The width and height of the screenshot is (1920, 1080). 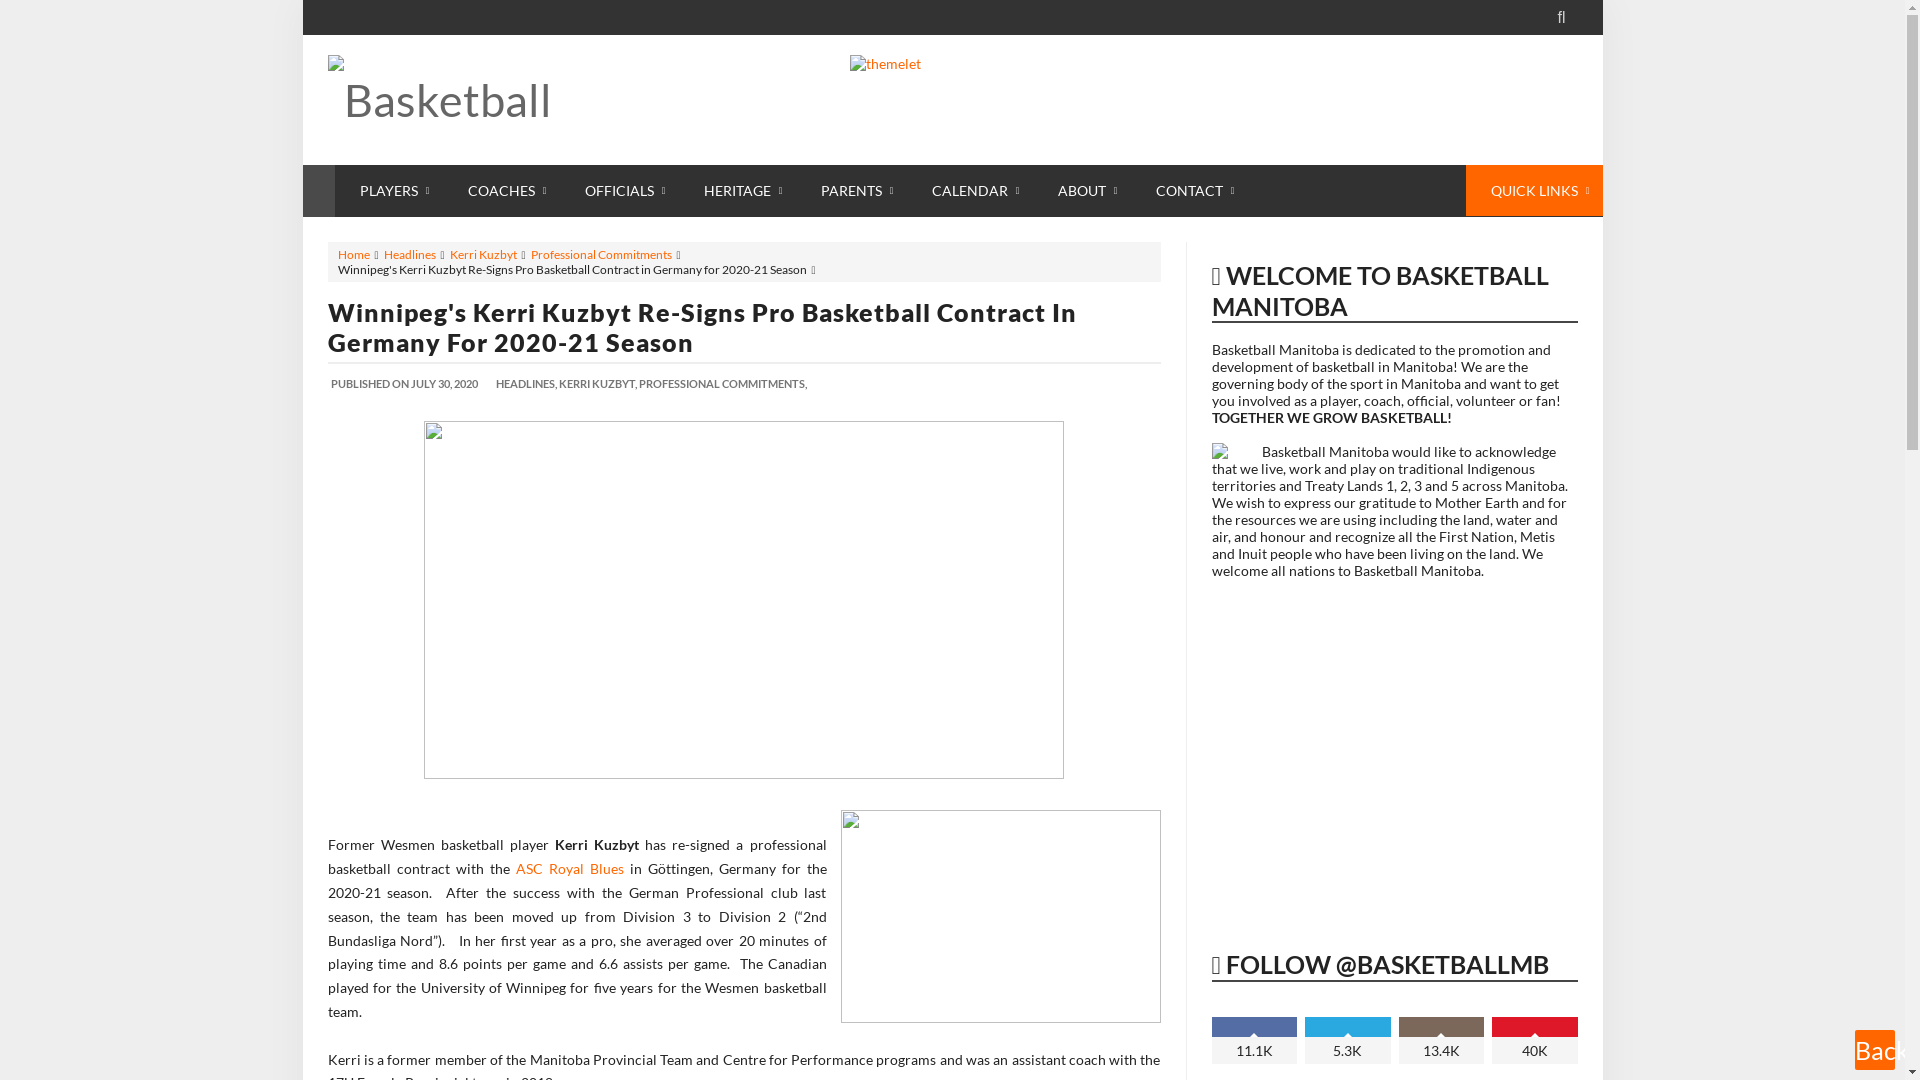 I want to click on QUICK LINKS, so click(x=1534, y=190).